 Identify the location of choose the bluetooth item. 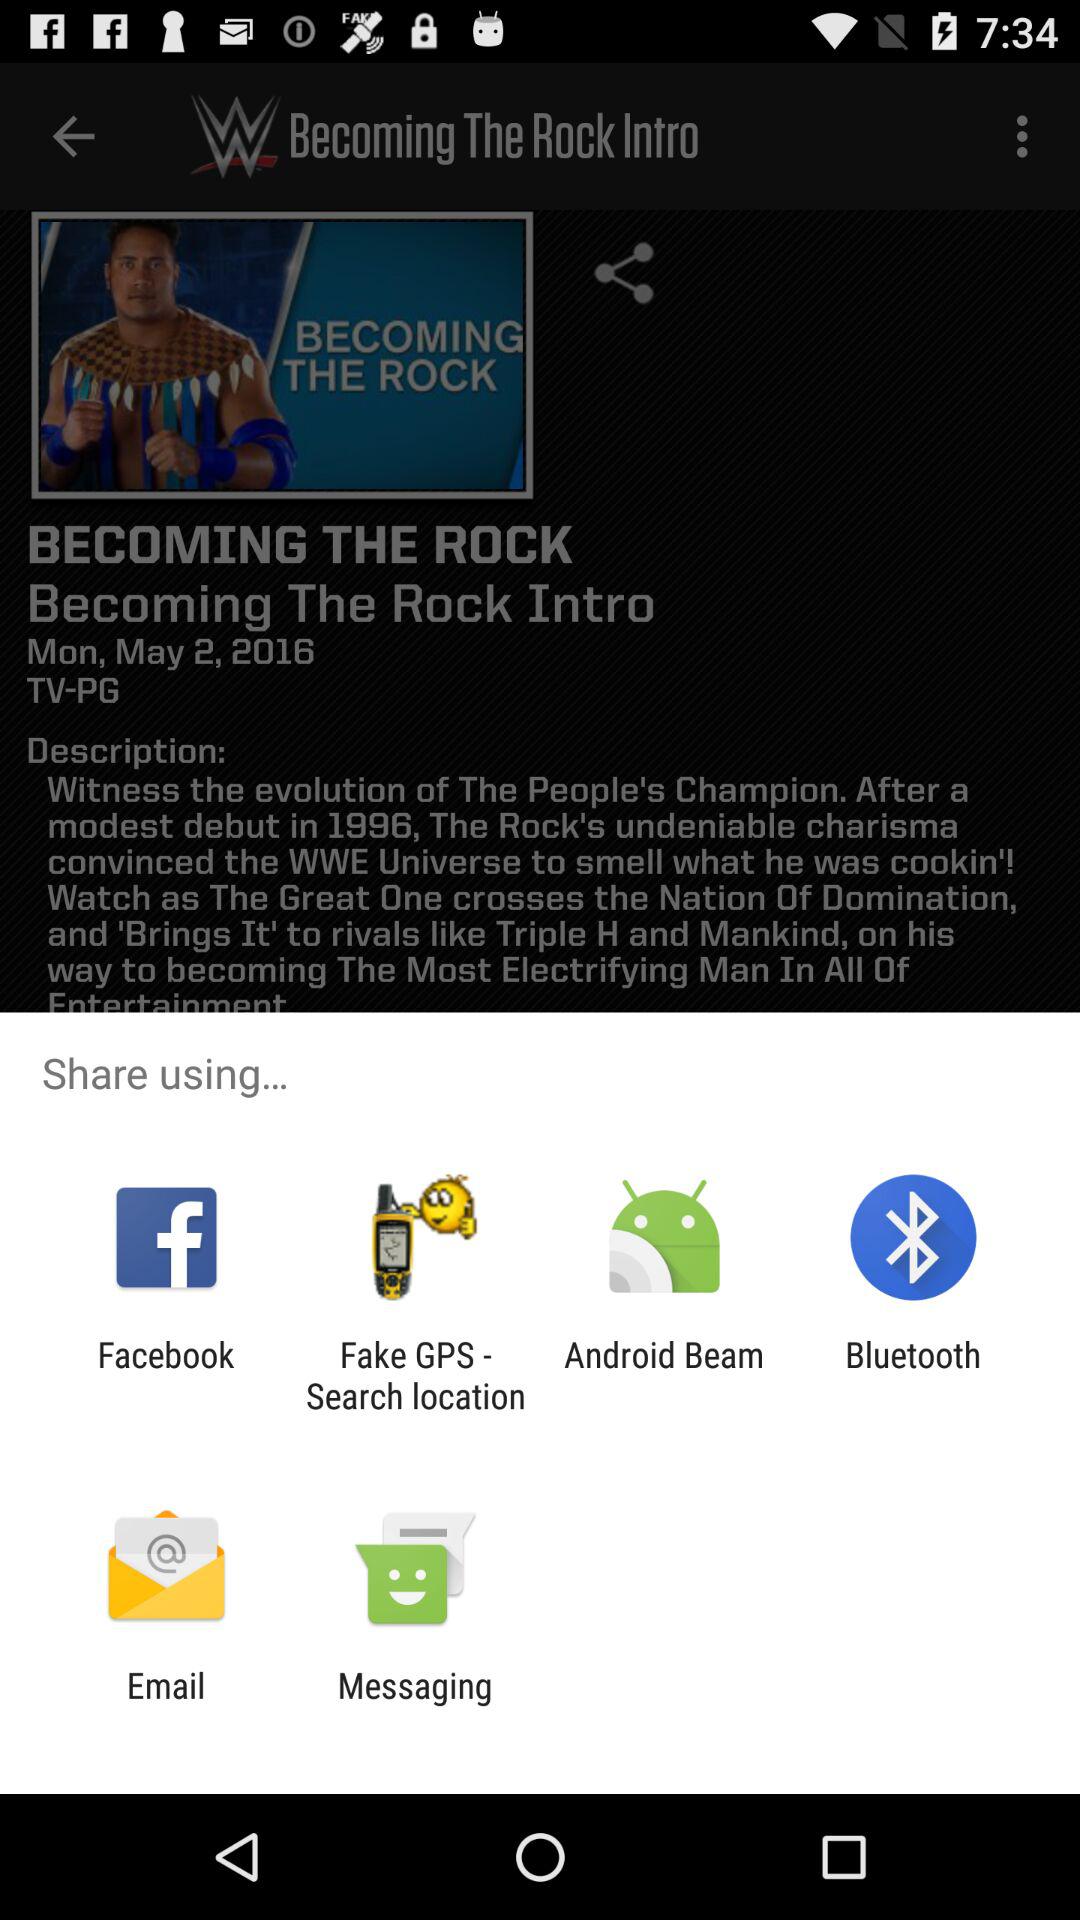
(913, 1375).